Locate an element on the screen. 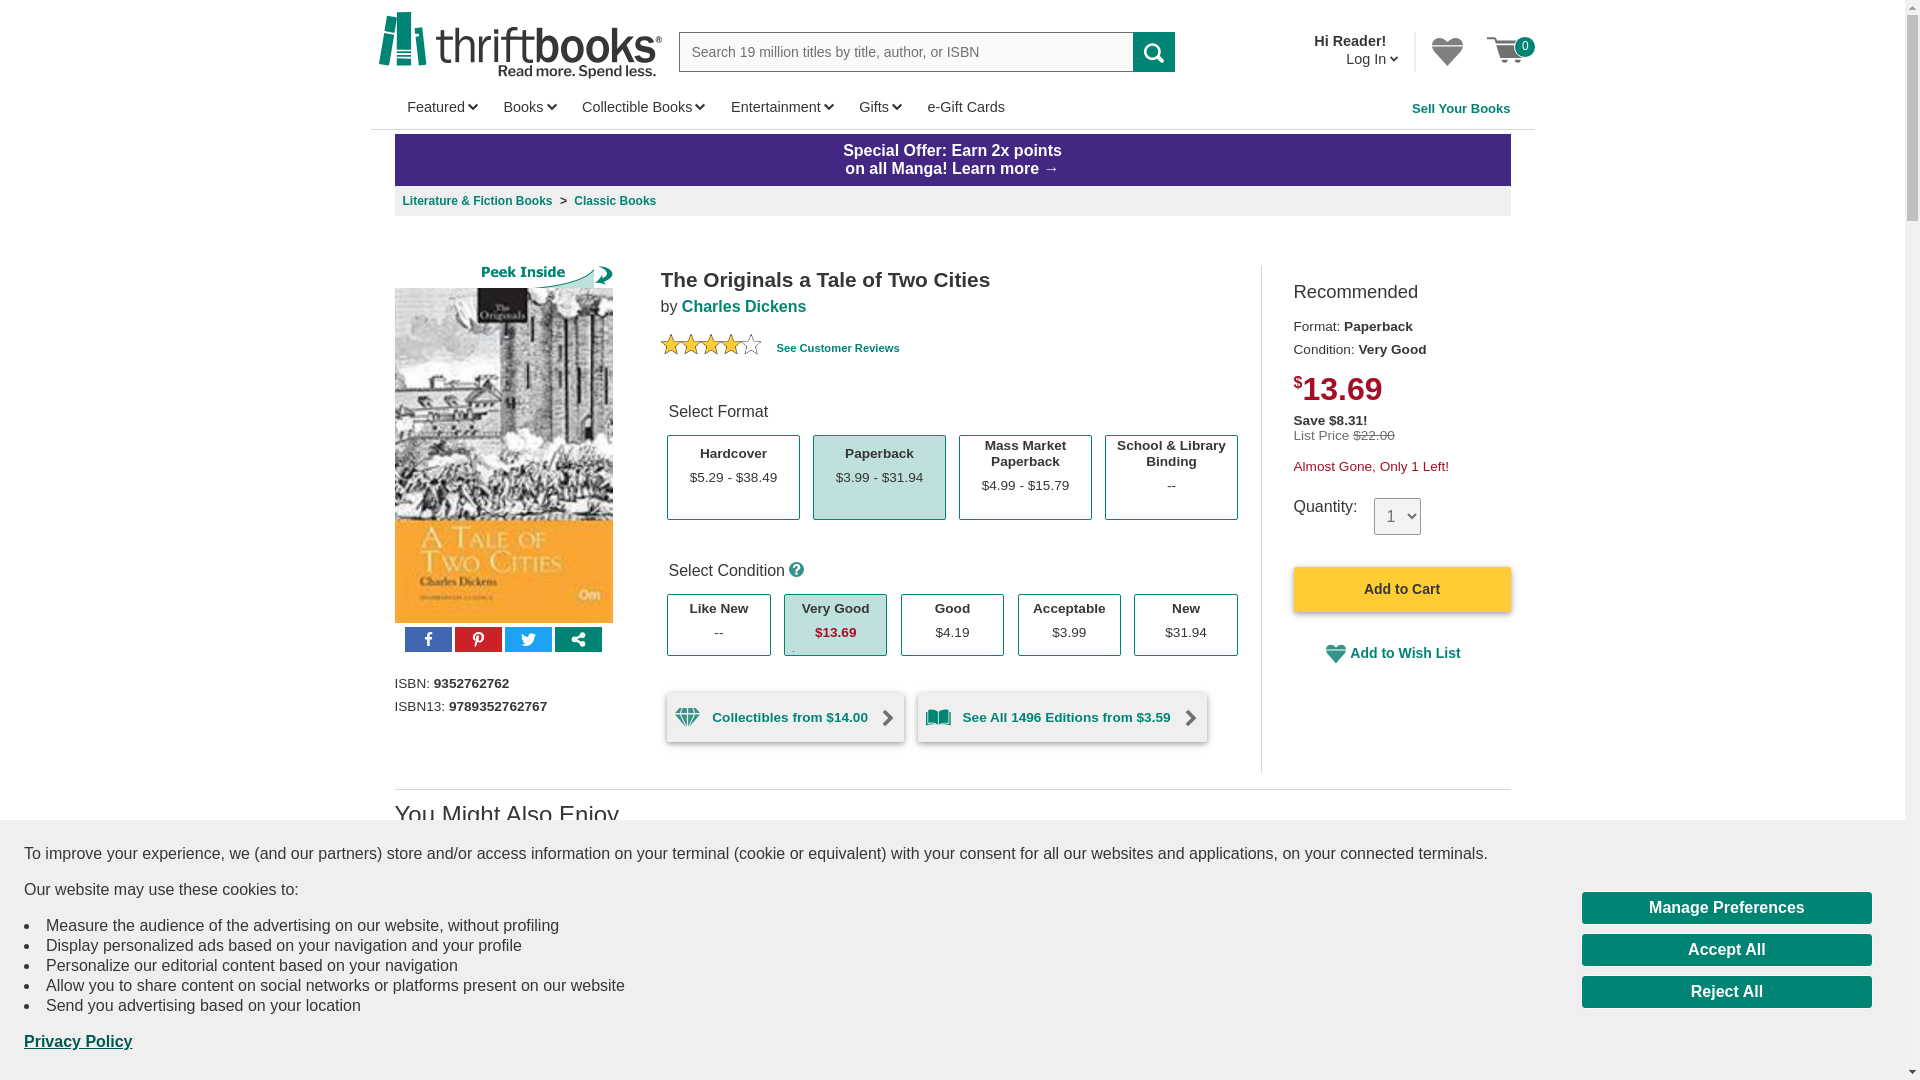 The image size is (1920, 1080). Reject All is located at coordinates (530, 107).